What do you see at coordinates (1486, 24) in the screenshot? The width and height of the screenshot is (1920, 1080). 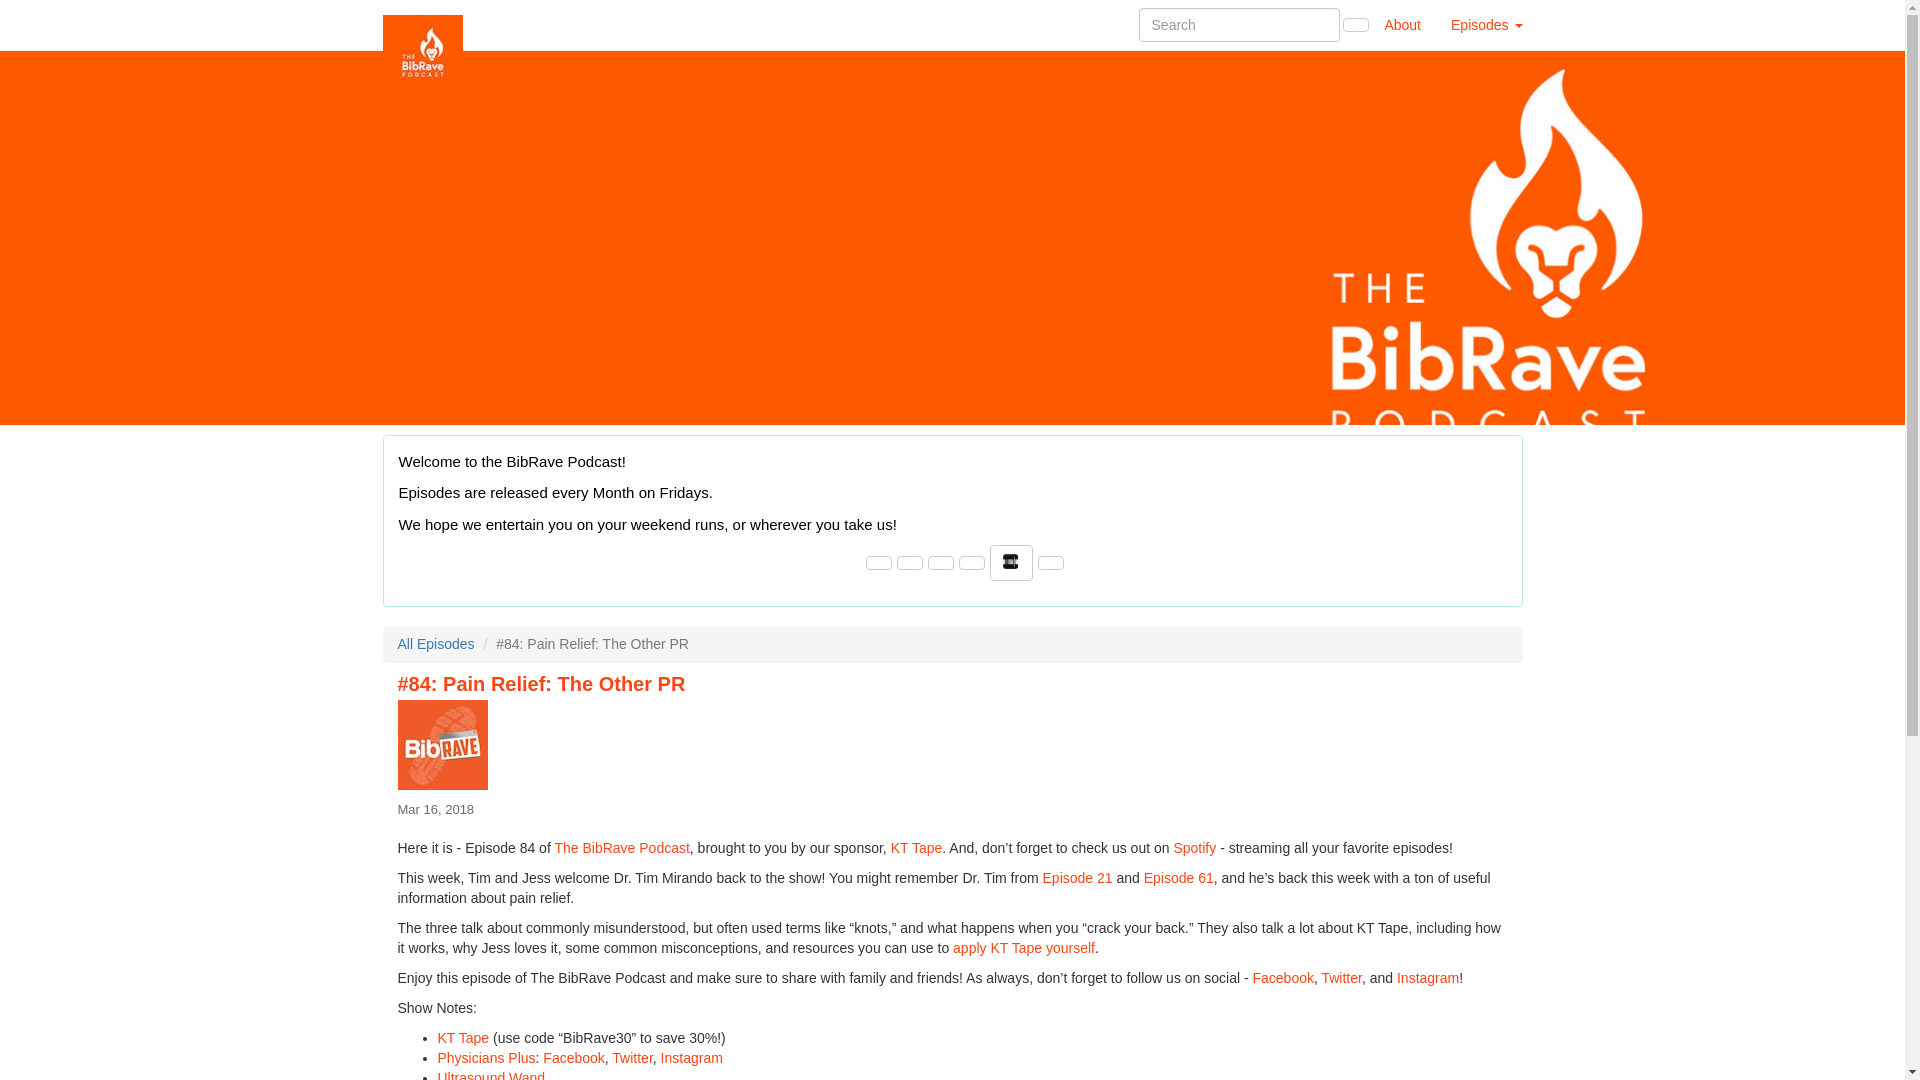 I see `Episodes` at bounding box center [1486, 24].